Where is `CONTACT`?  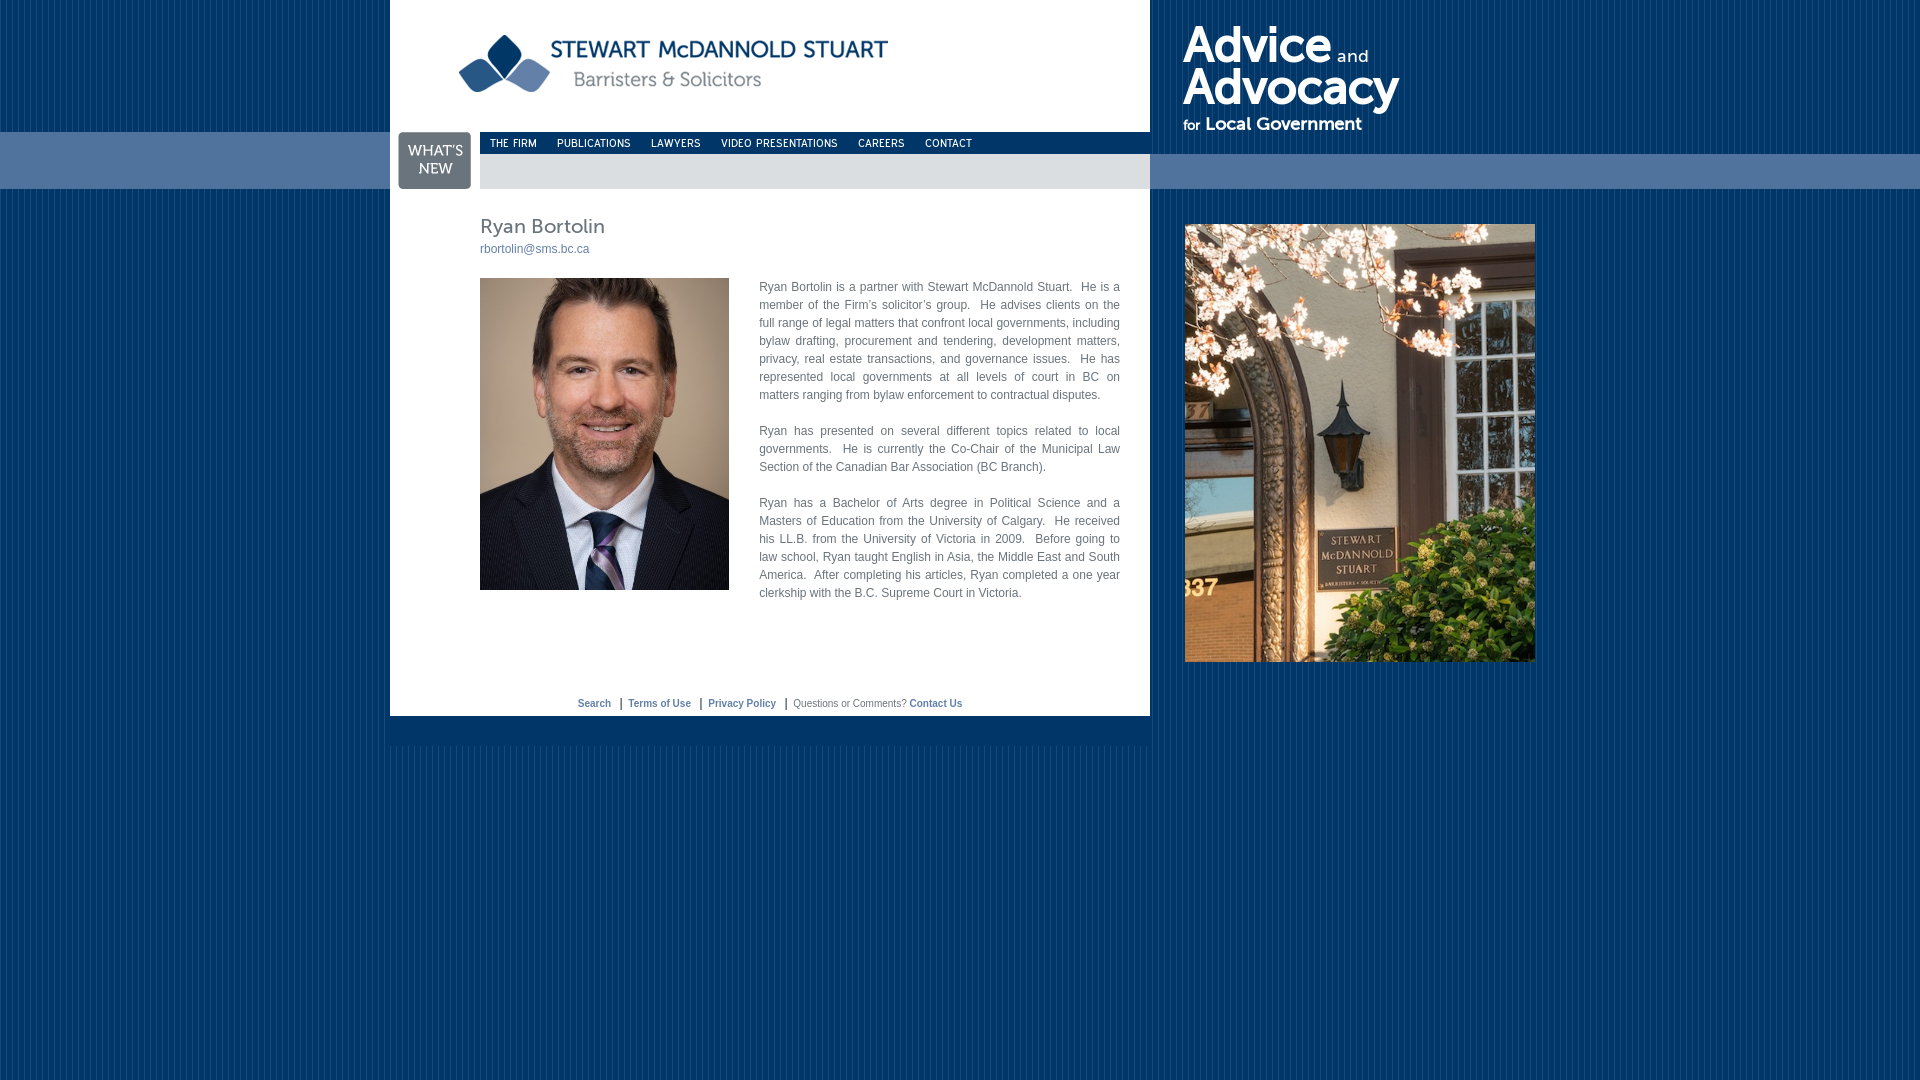 CONTACT is located at coordinates (948, 143).